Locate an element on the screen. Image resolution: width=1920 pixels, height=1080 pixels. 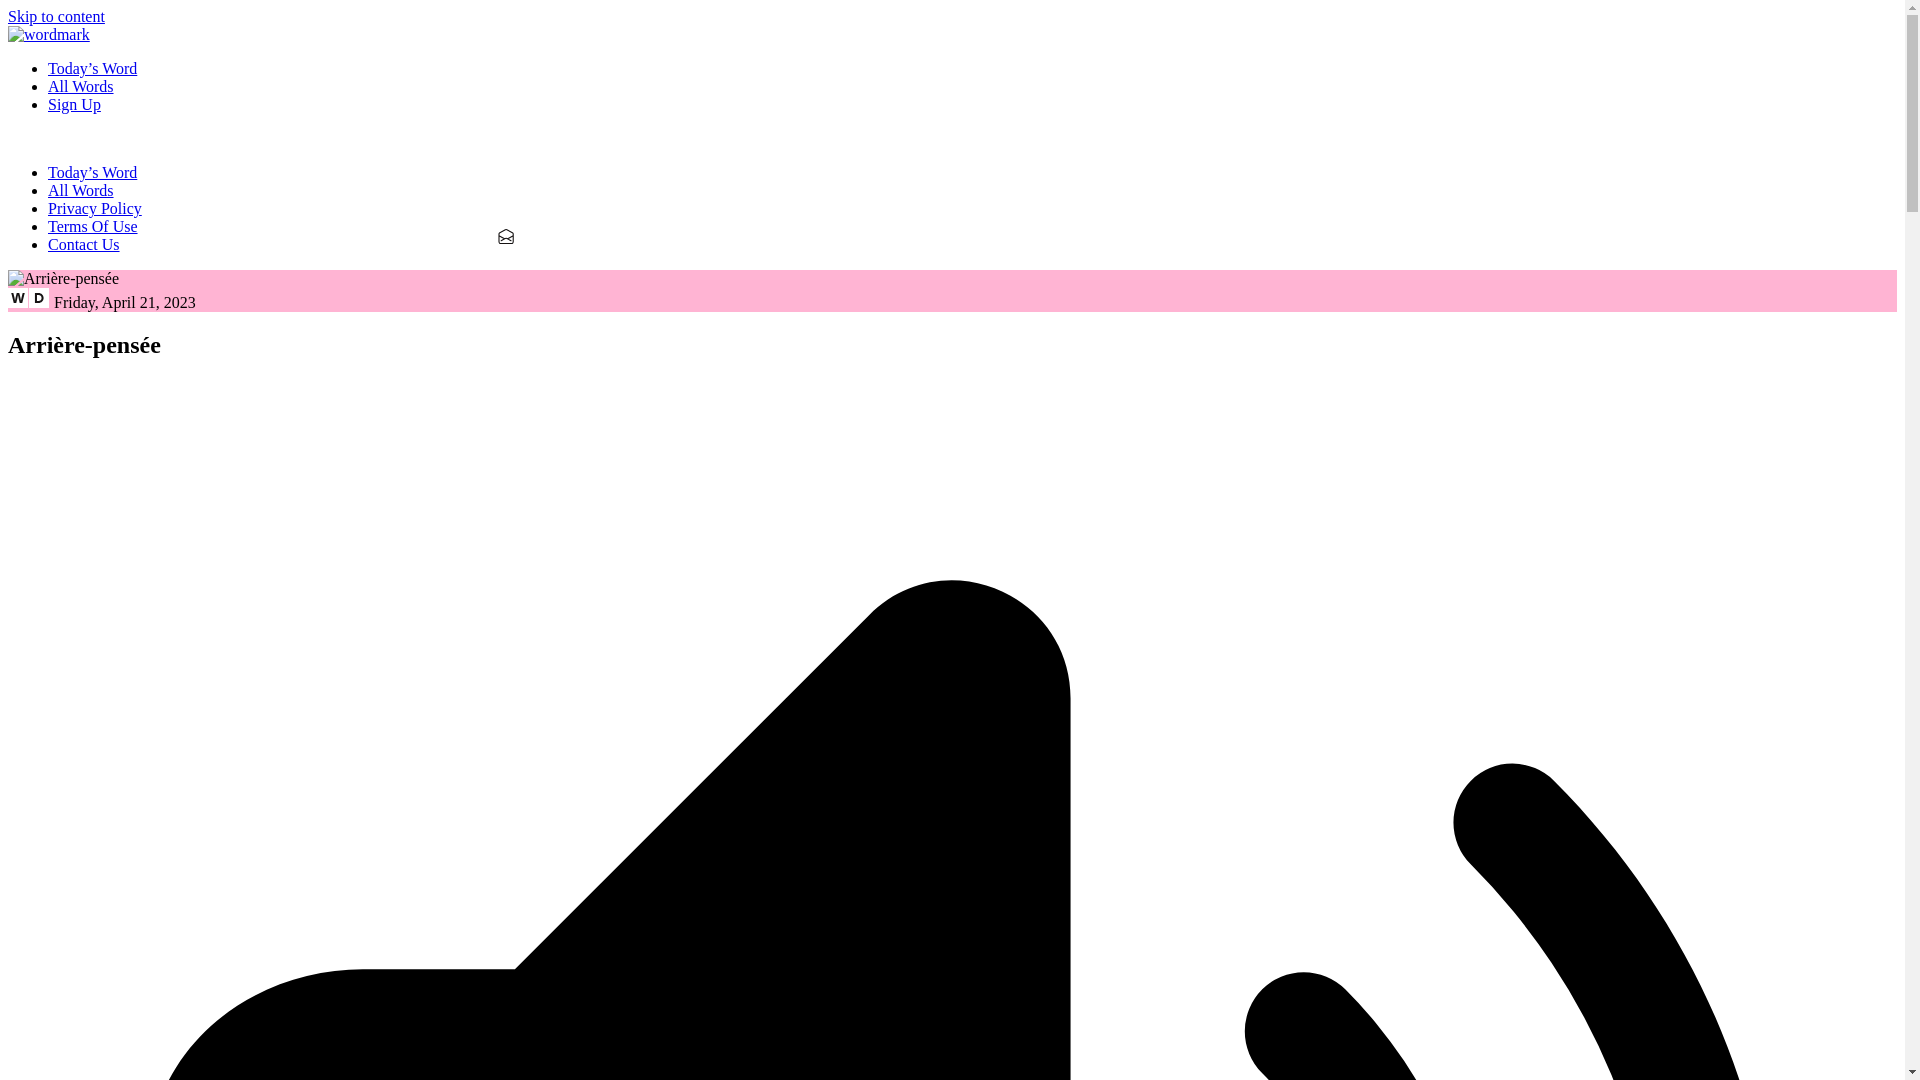
All Words is located at coordinates (80, 190).